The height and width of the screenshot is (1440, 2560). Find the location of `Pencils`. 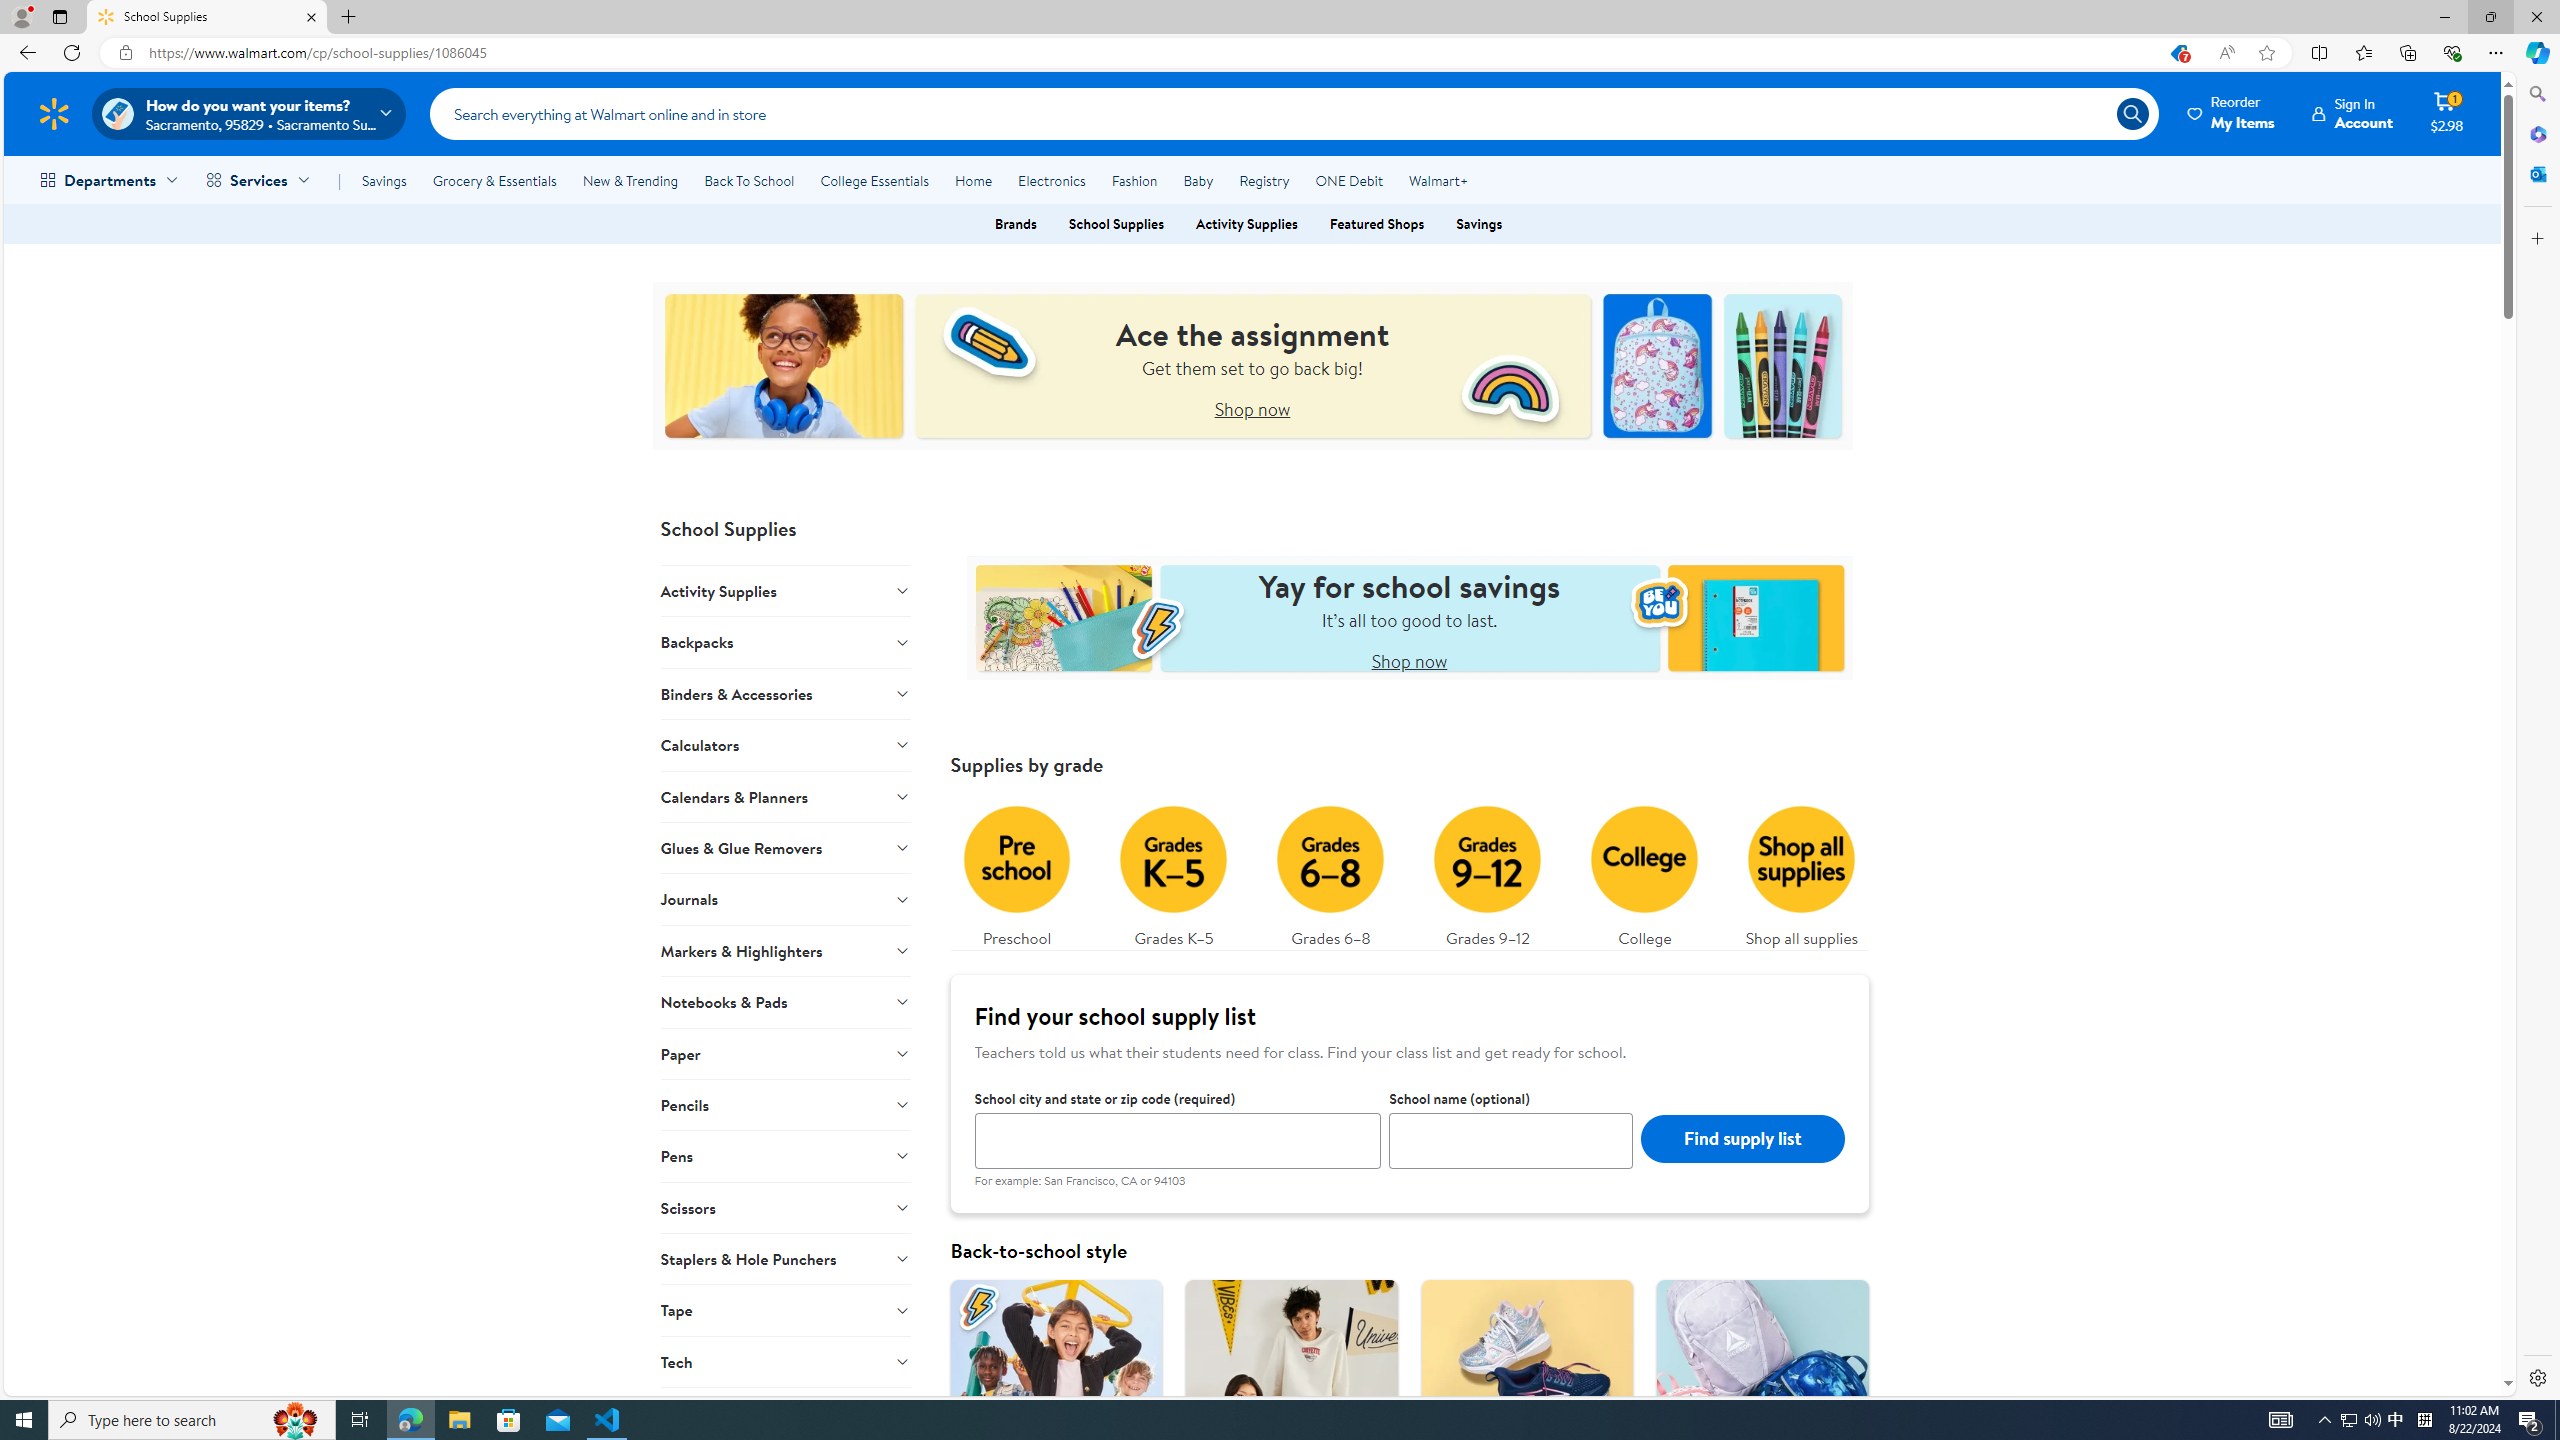

Pencils is located at coordinates (786, 1104).